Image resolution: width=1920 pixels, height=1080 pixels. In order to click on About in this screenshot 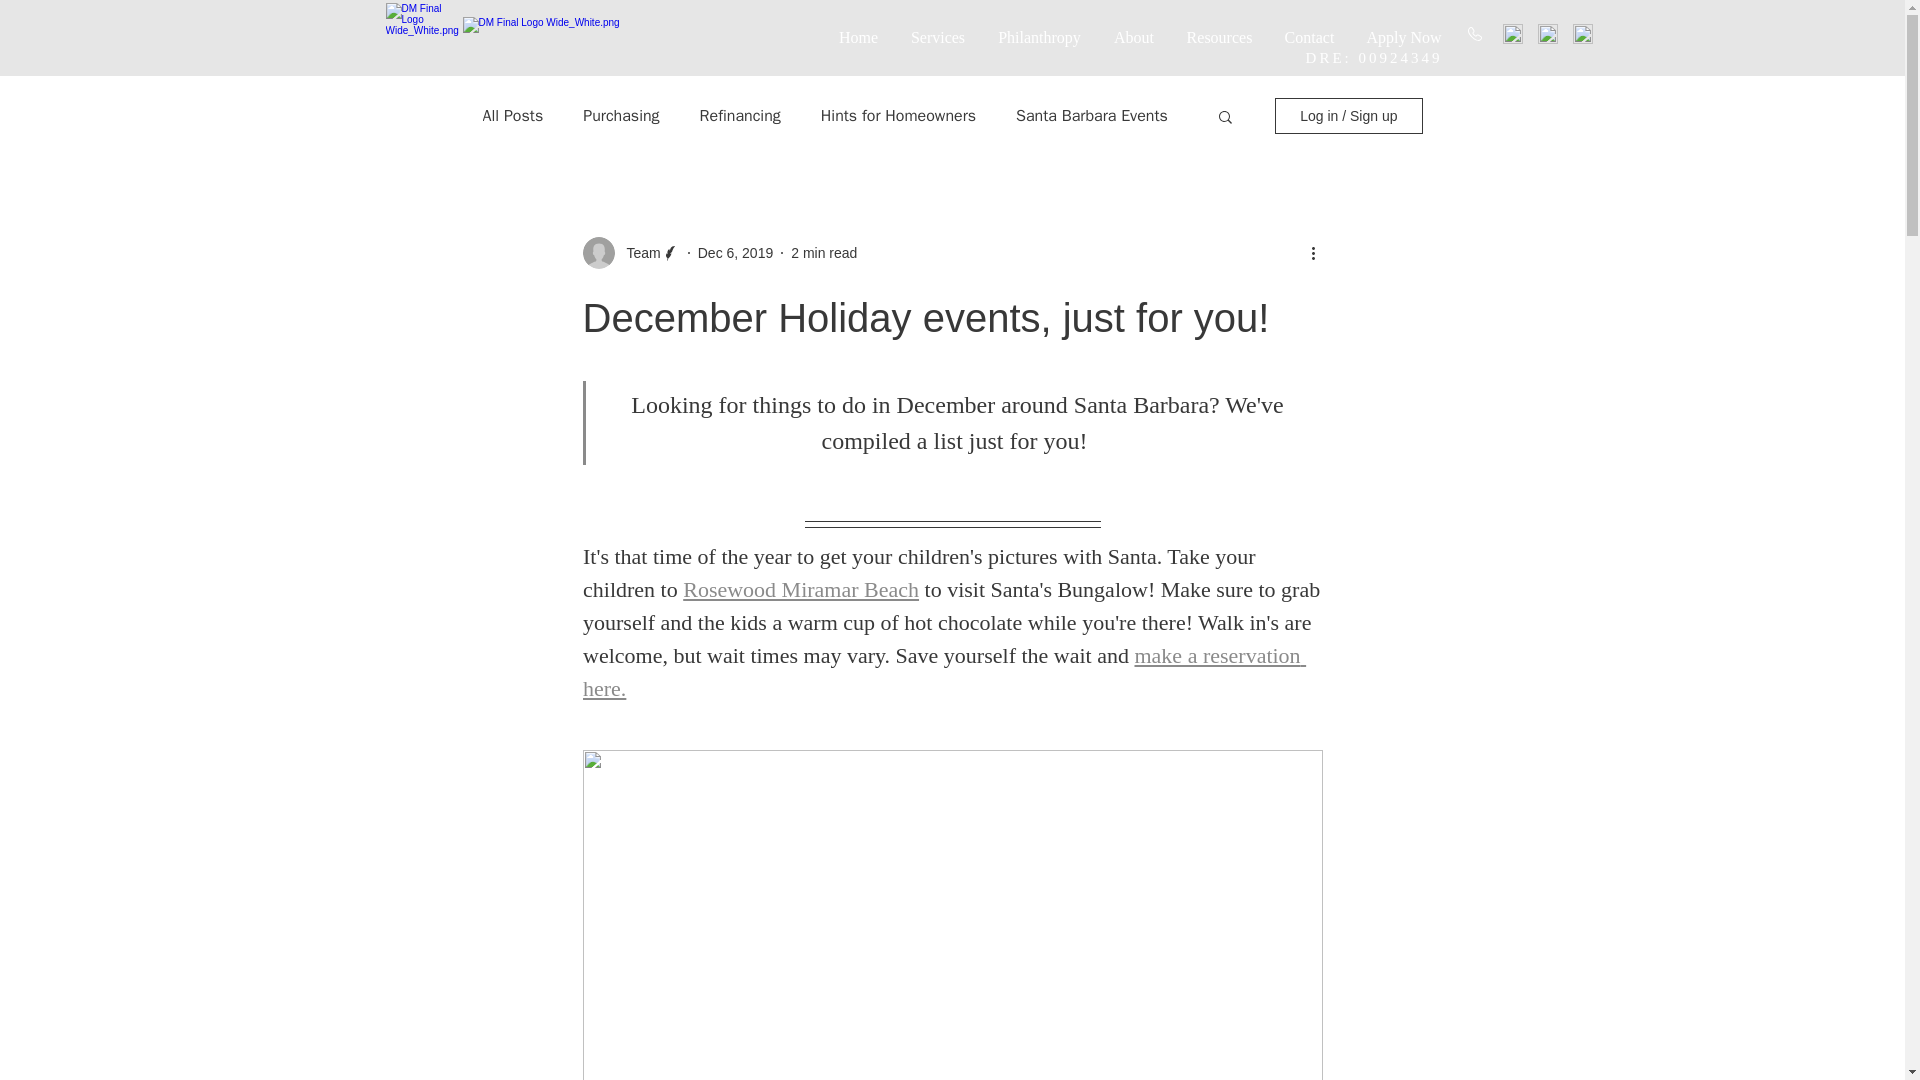, I will do `click(1134, 36)`.